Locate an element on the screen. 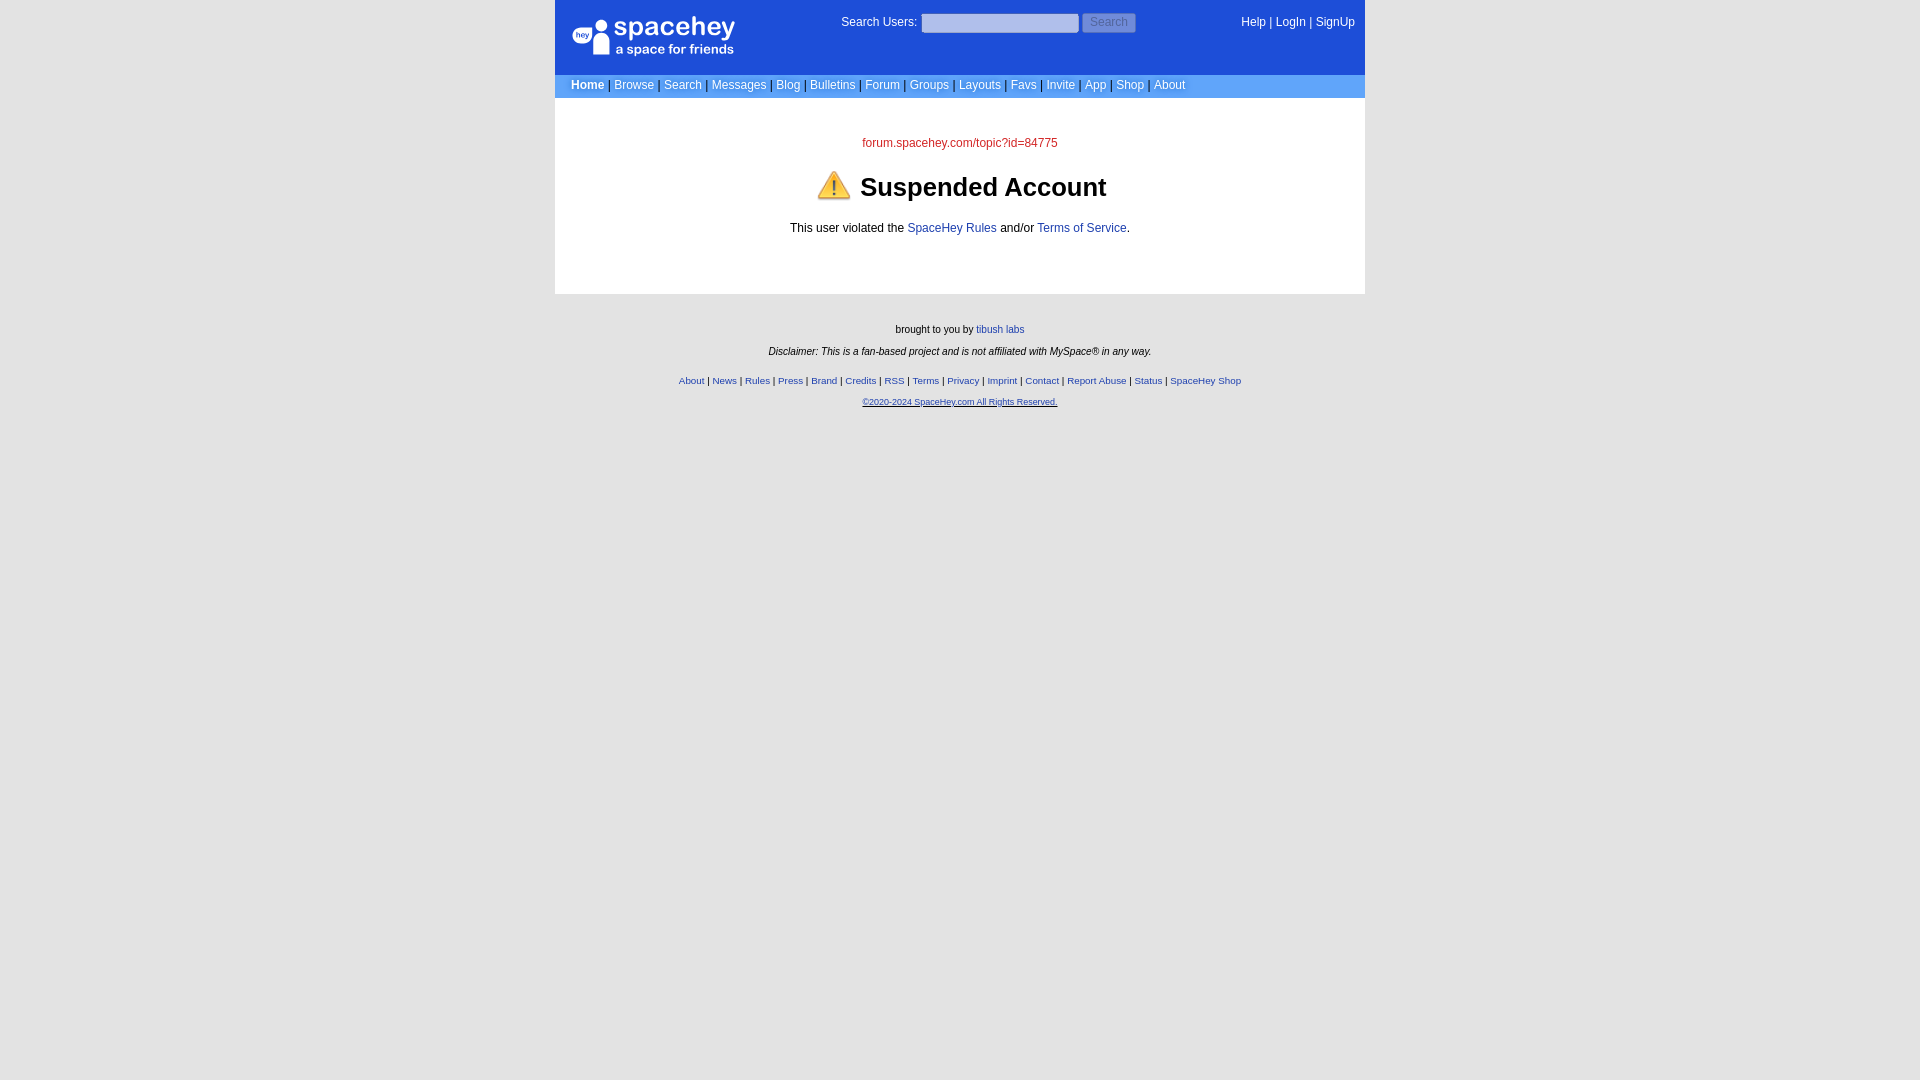  Favs is located at coordinates (1024, 84).